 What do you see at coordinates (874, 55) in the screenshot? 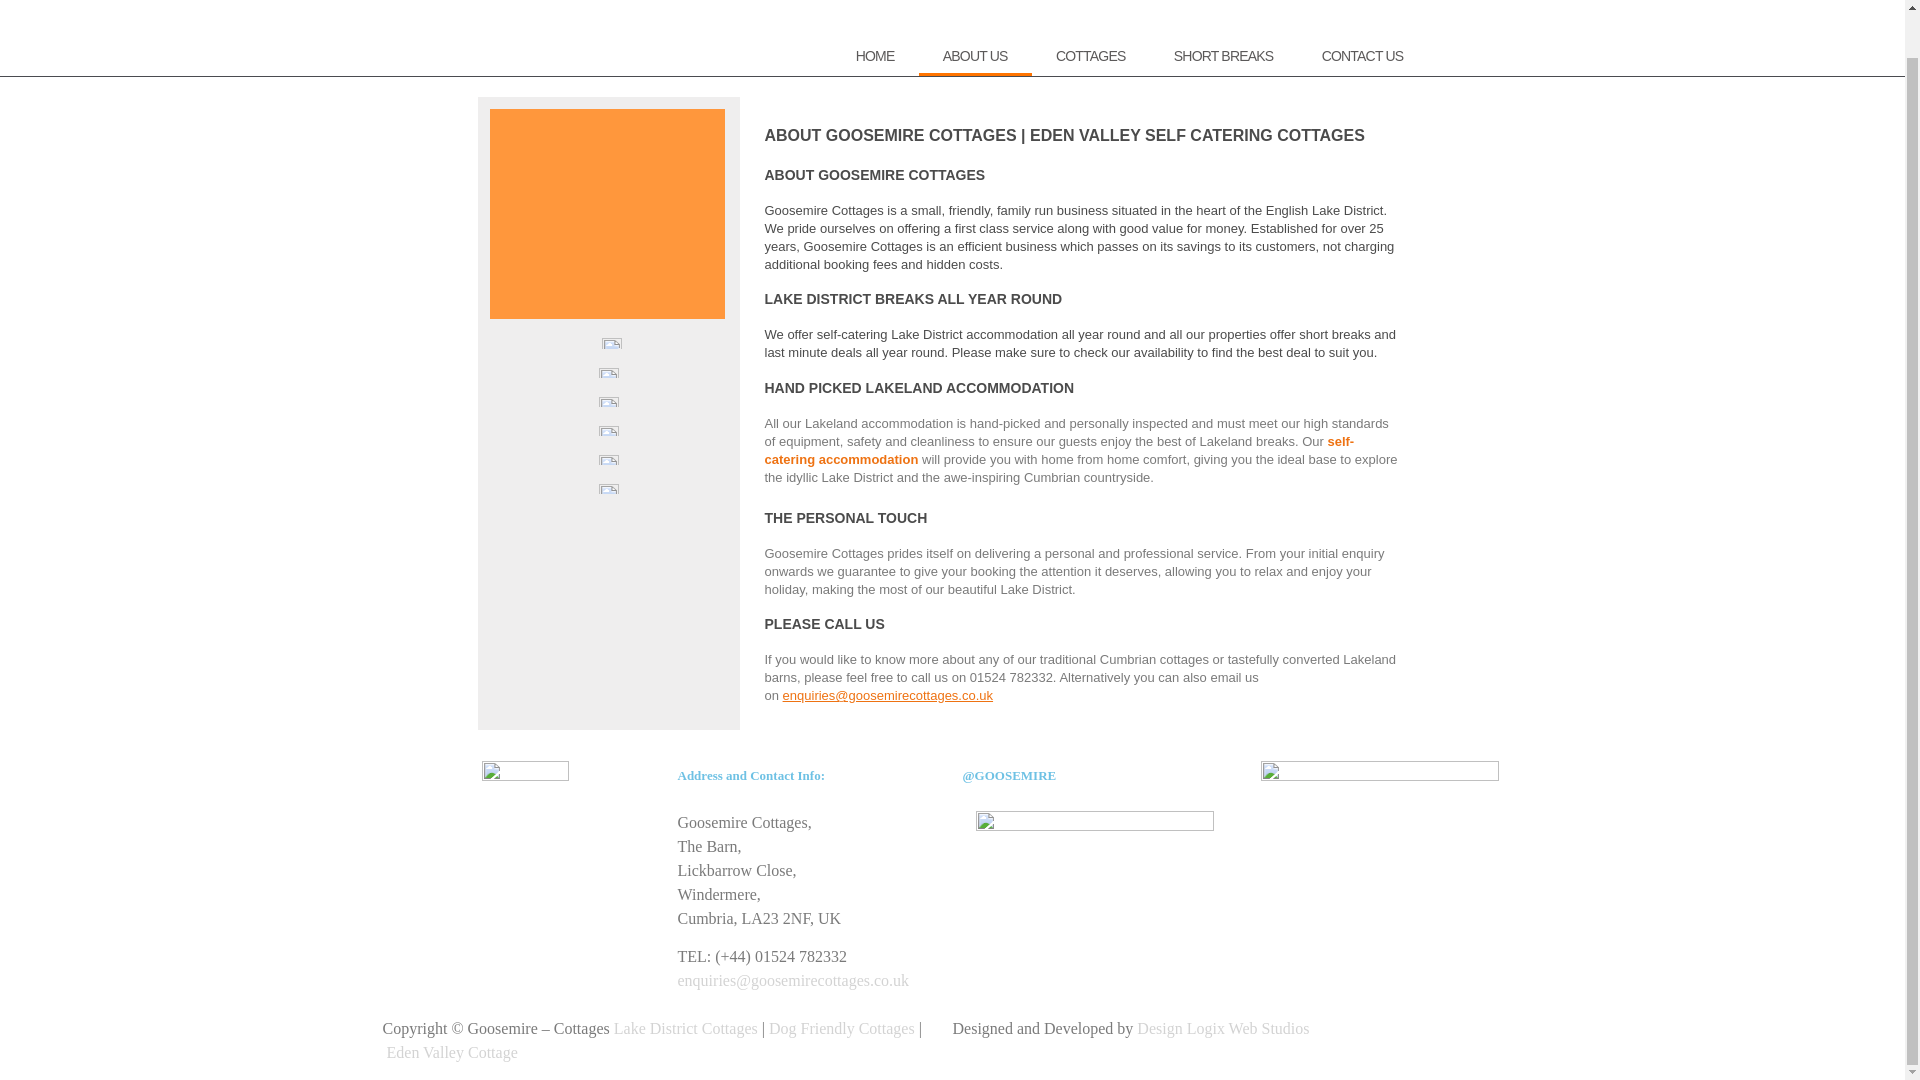
I see `HOME` at bounding box center [874, 55].